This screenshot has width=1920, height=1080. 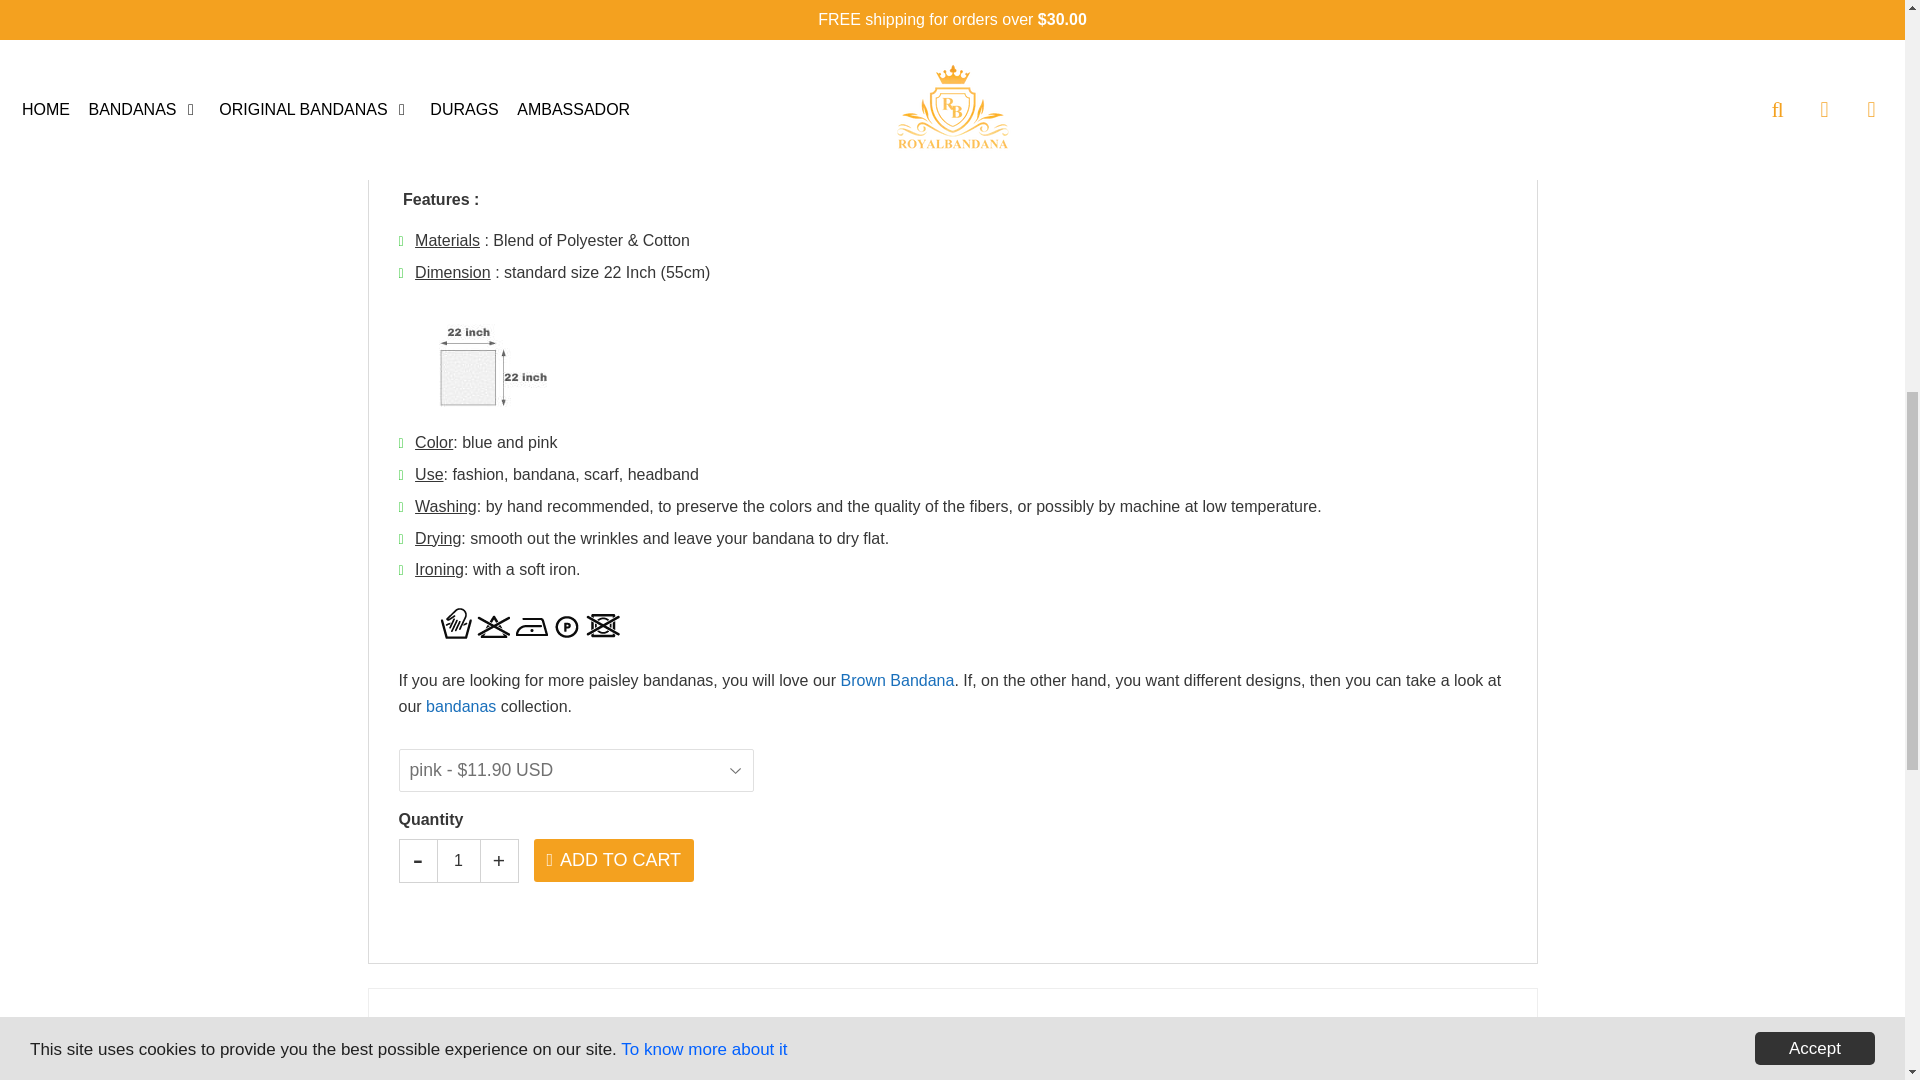 I want to click on 1, so click(x=458, y=862).